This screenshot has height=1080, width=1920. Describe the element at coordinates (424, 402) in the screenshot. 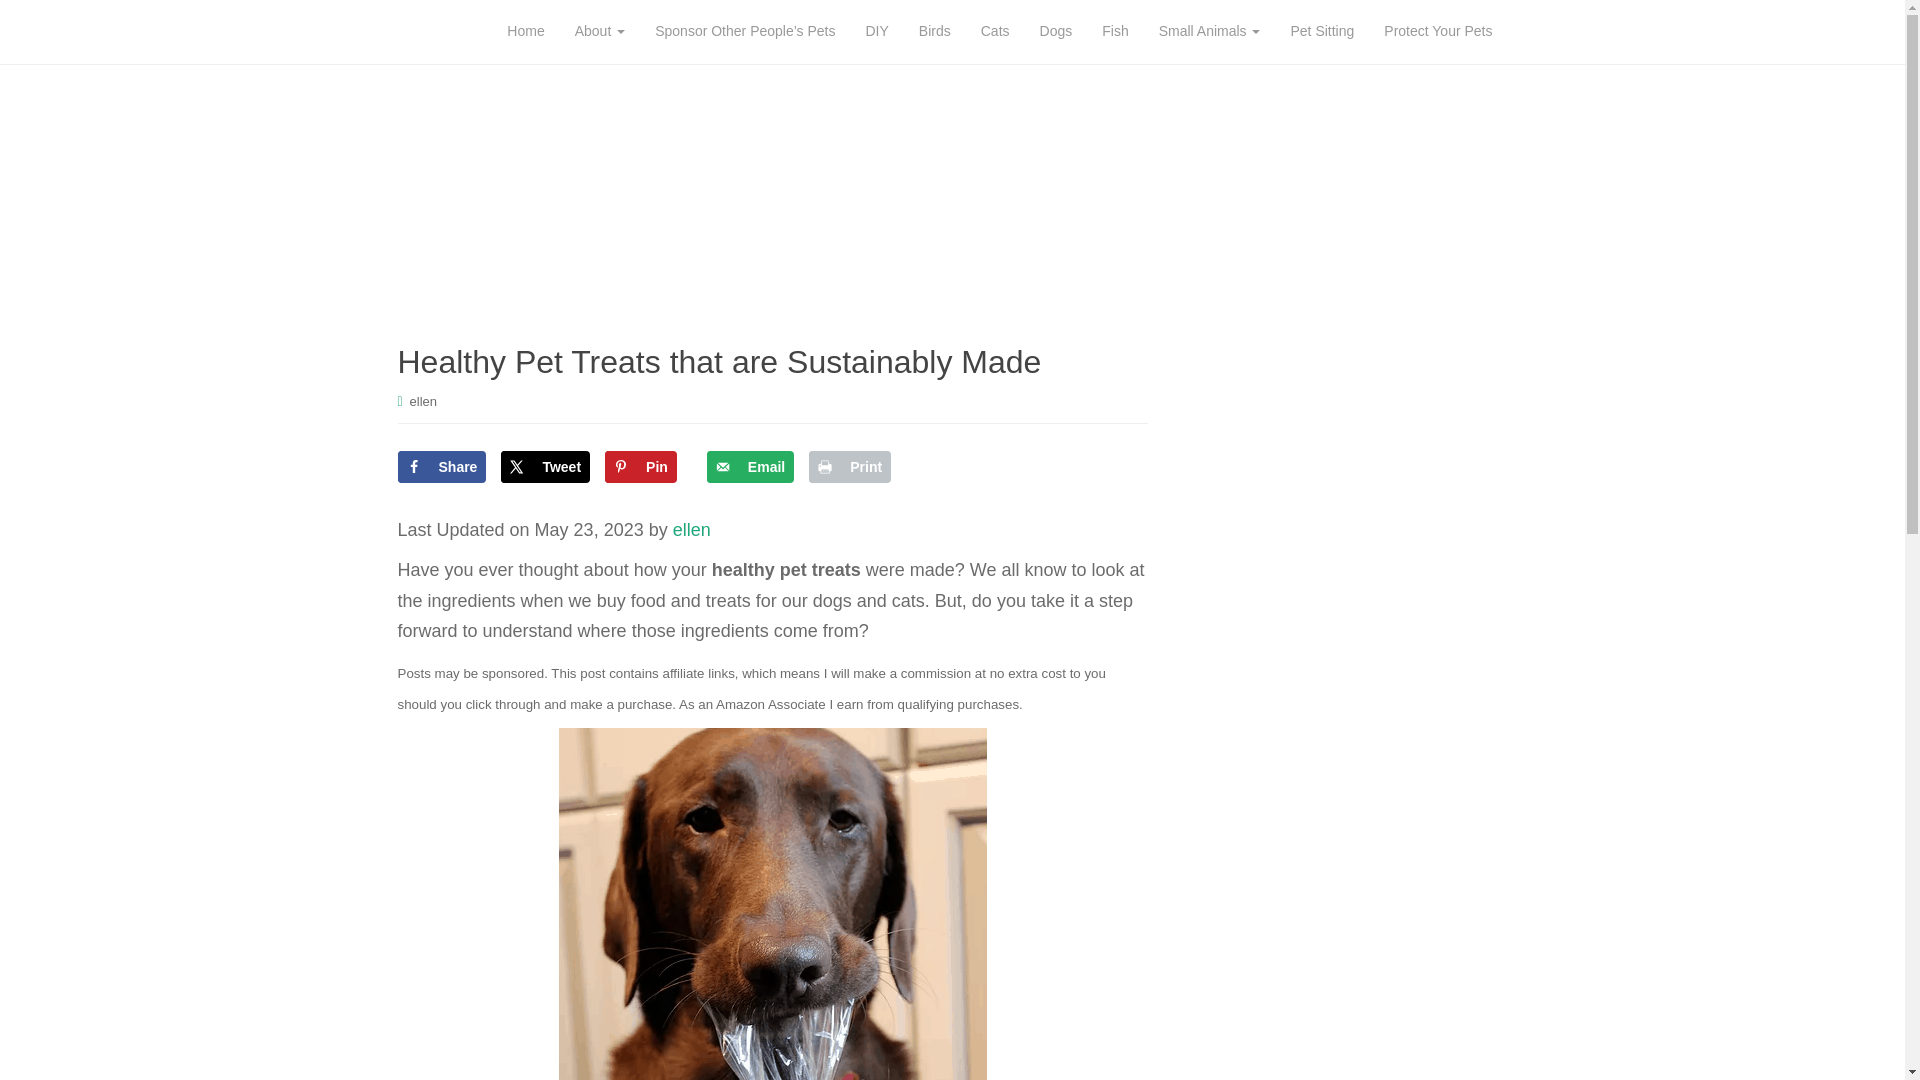

I see `ellen` at that location.